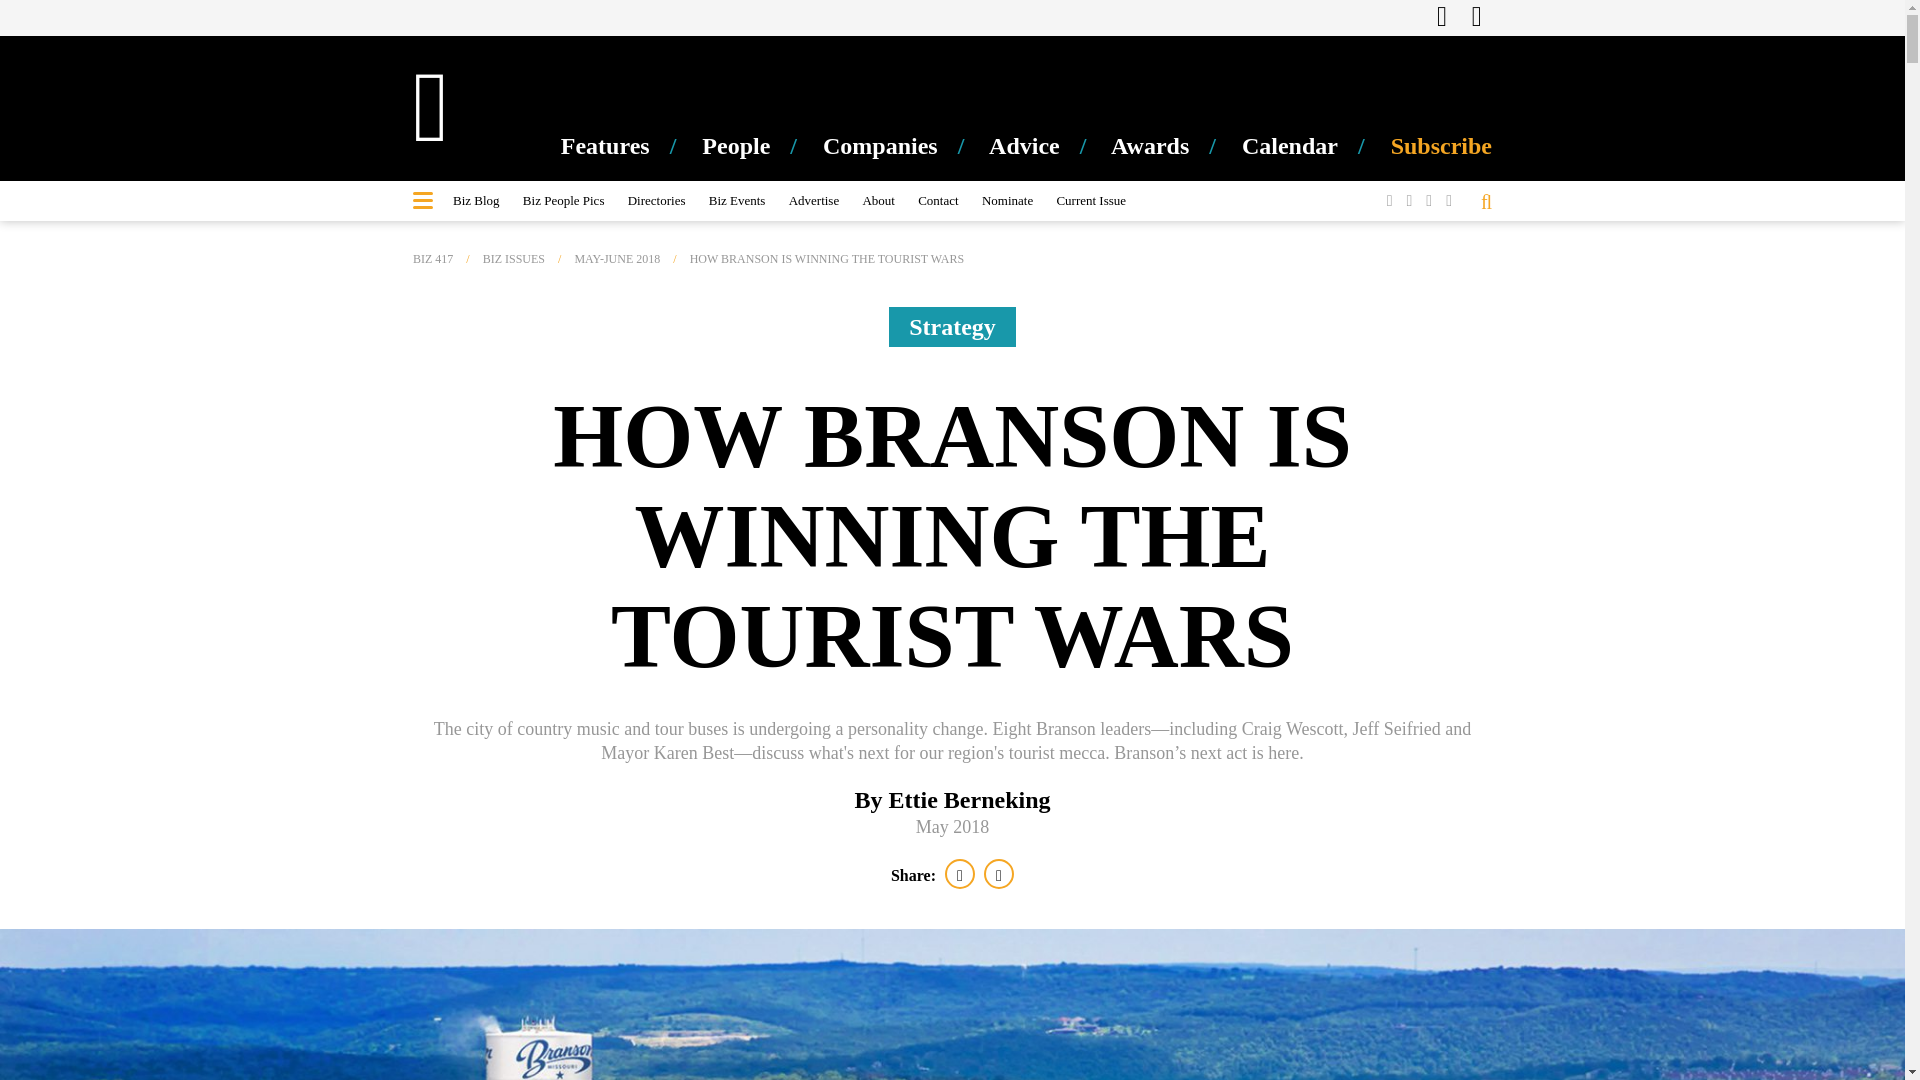 This screenshot has height=1080, width=1920. Describe the element at coordinates (563, 201) in the screenshot. I see `Biz People Pics` at that location.